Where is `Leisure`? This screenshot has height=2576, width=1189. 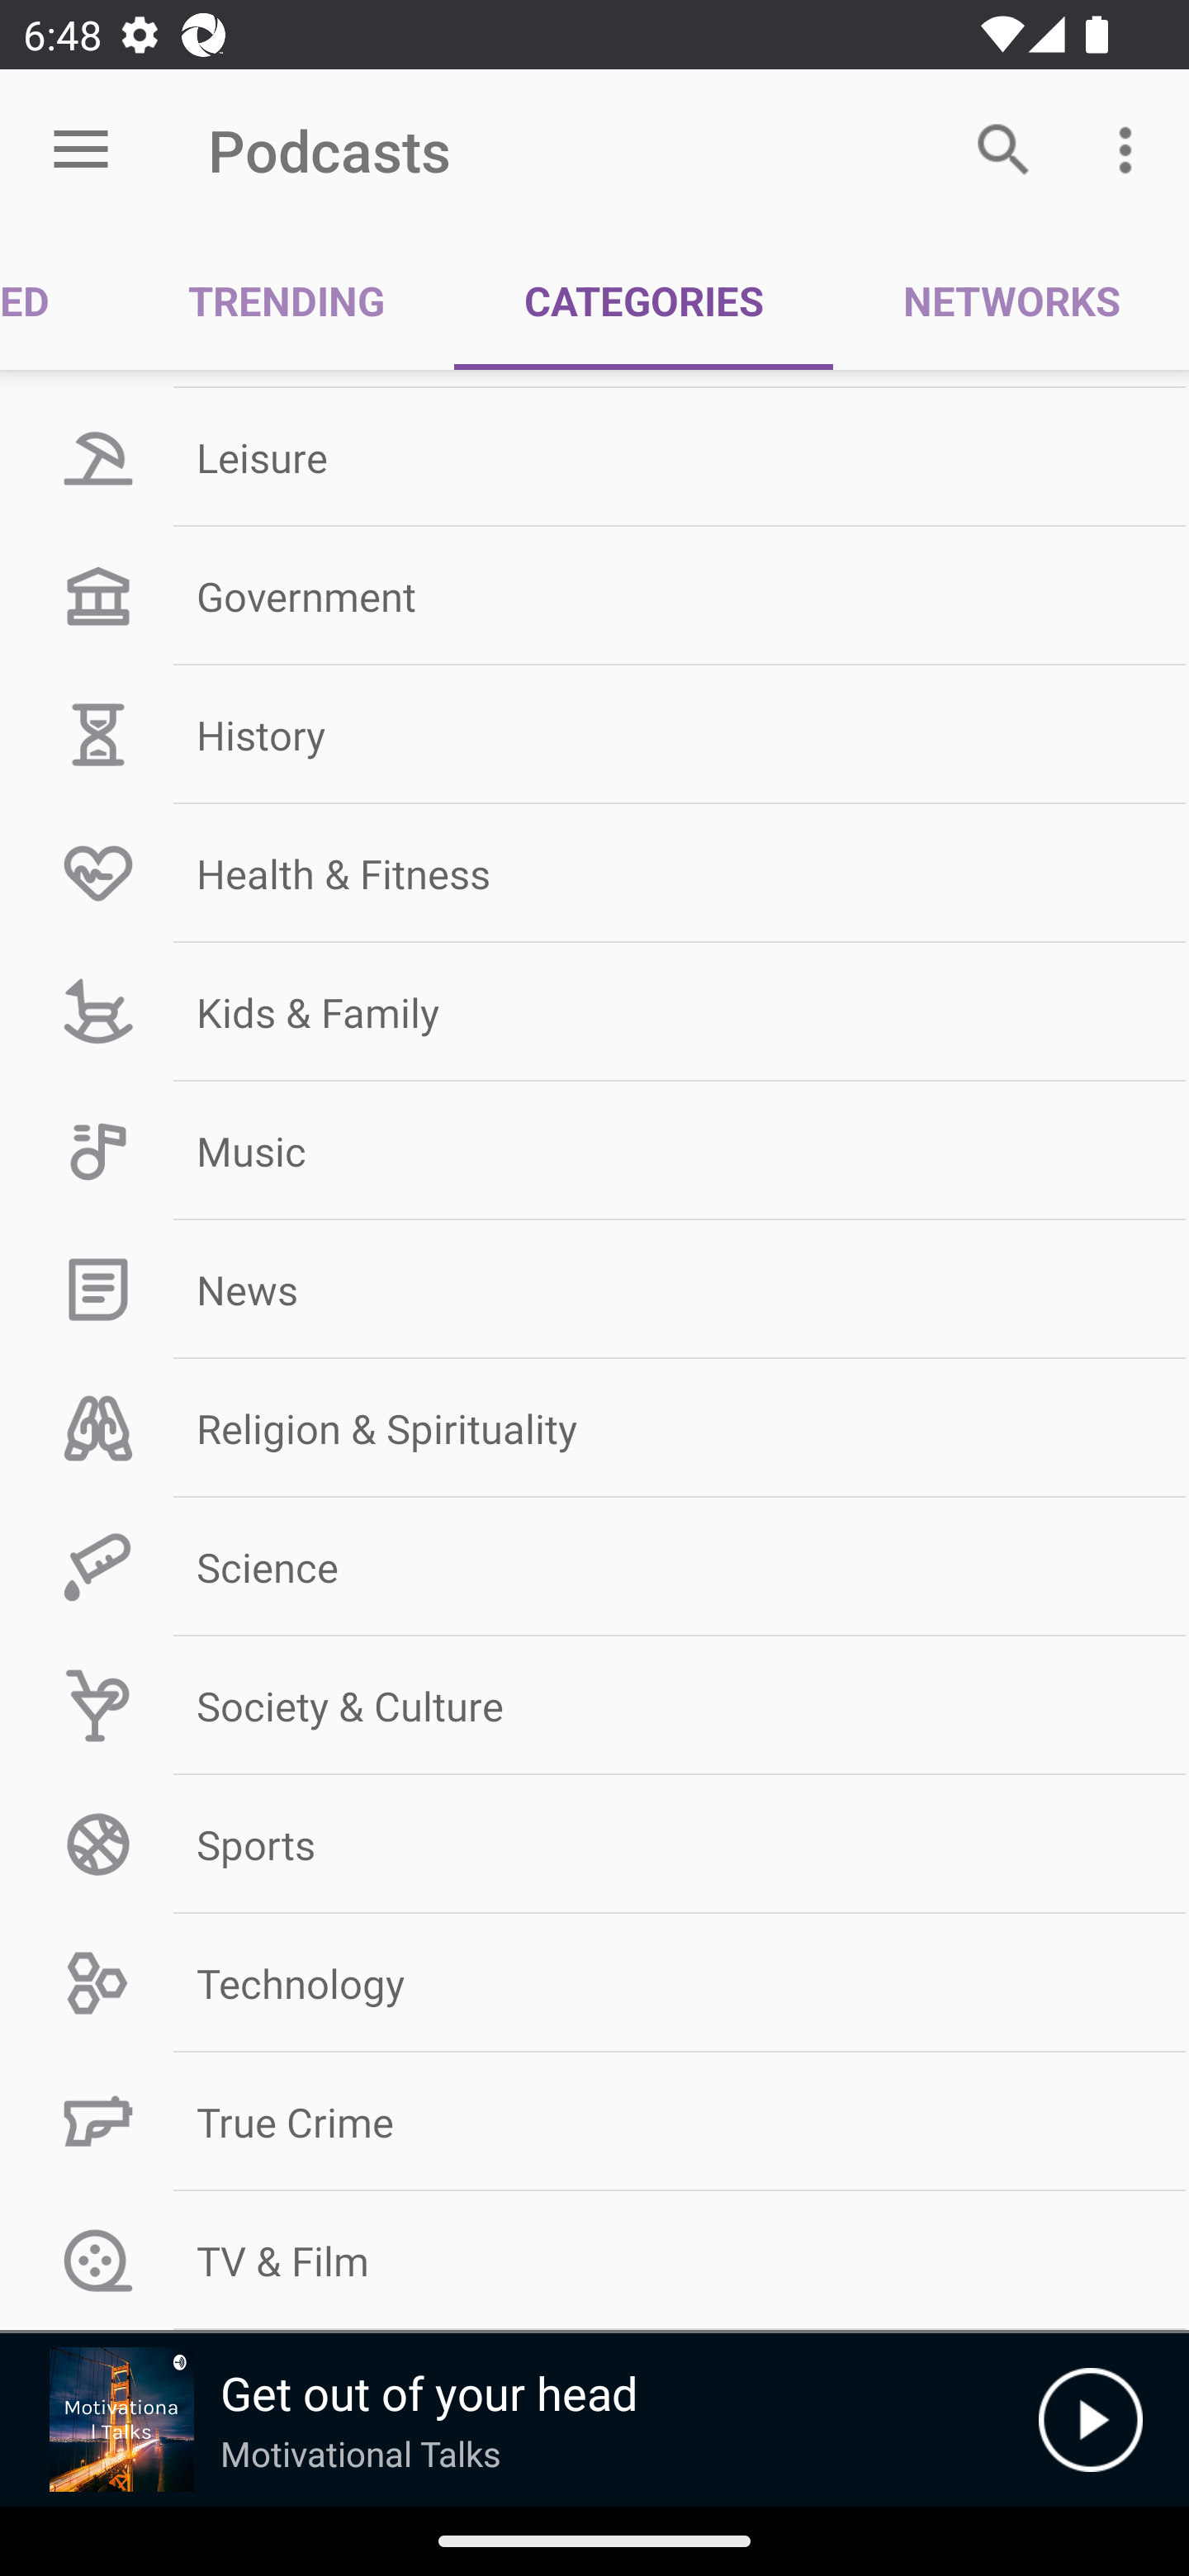 Leisure is located at coordinates (594, 457).